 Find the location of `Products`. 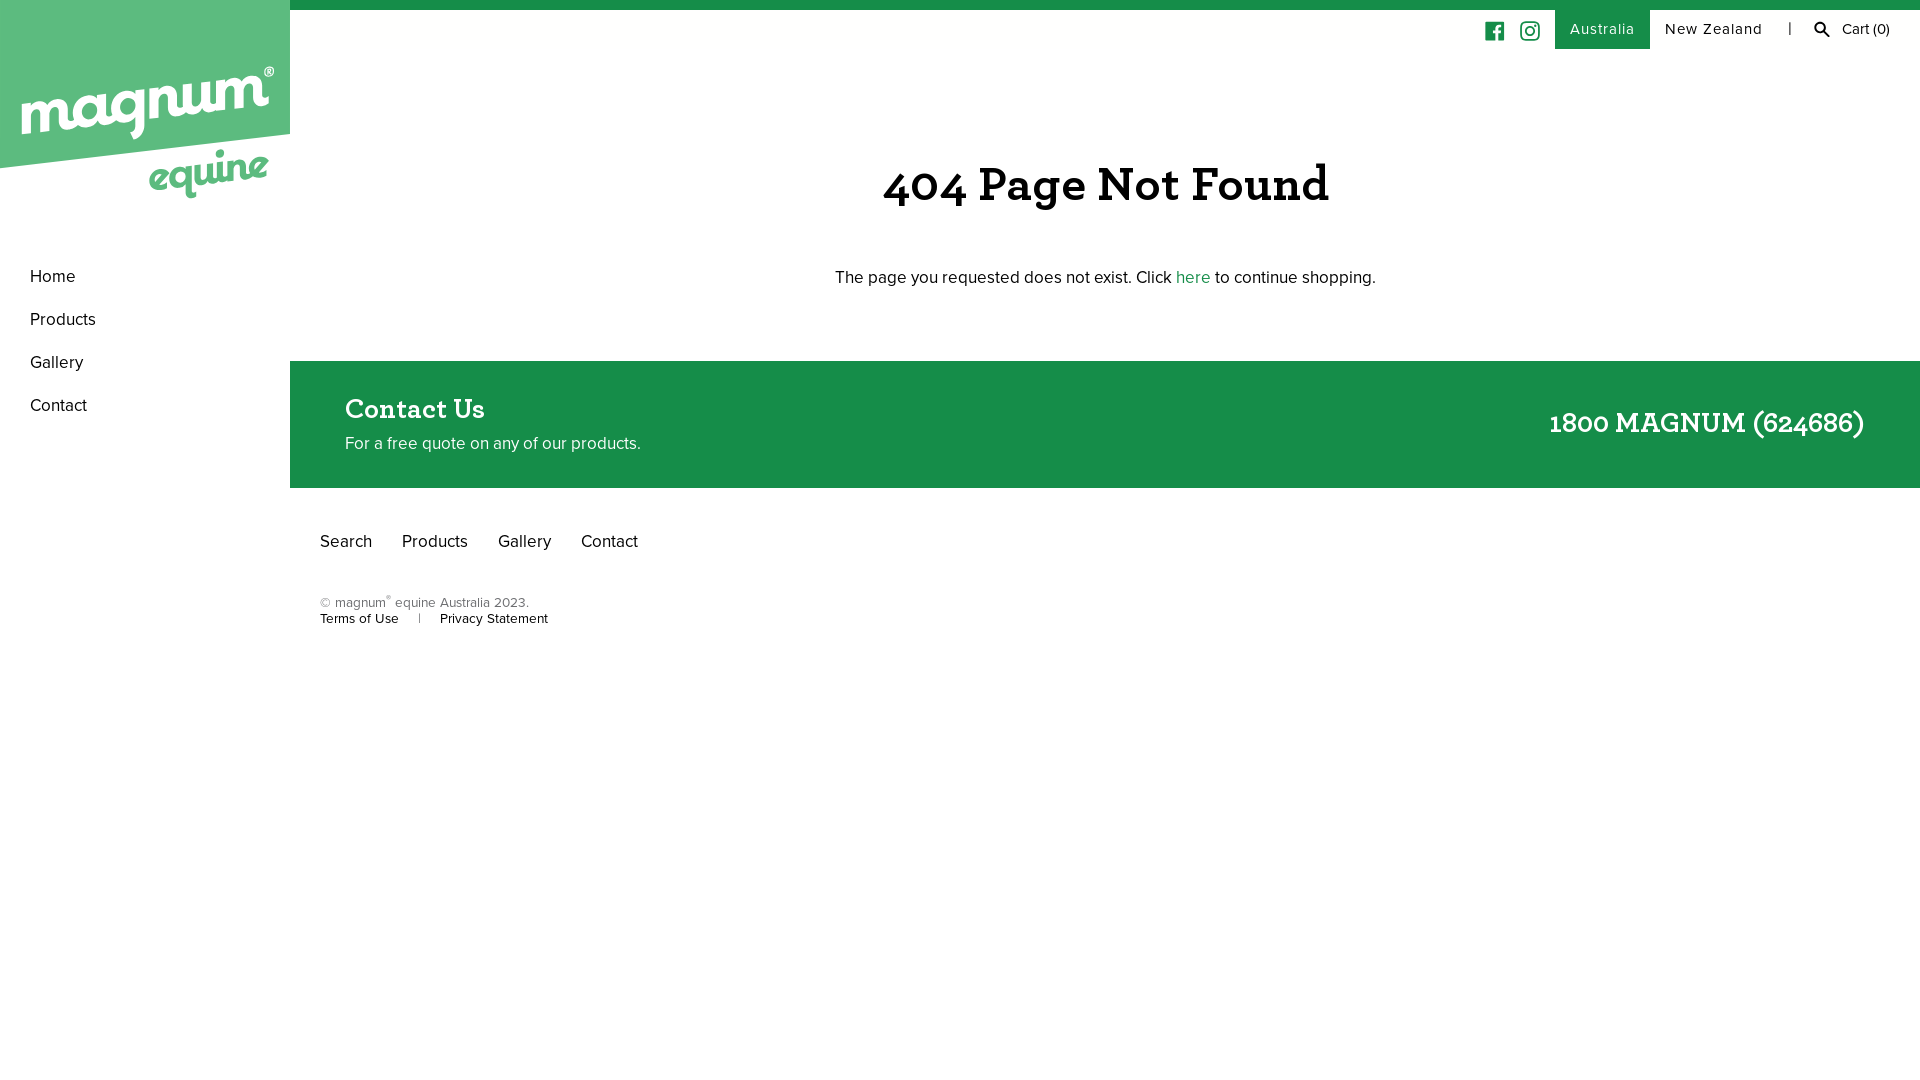

Products is located at coordinates (435, 542).